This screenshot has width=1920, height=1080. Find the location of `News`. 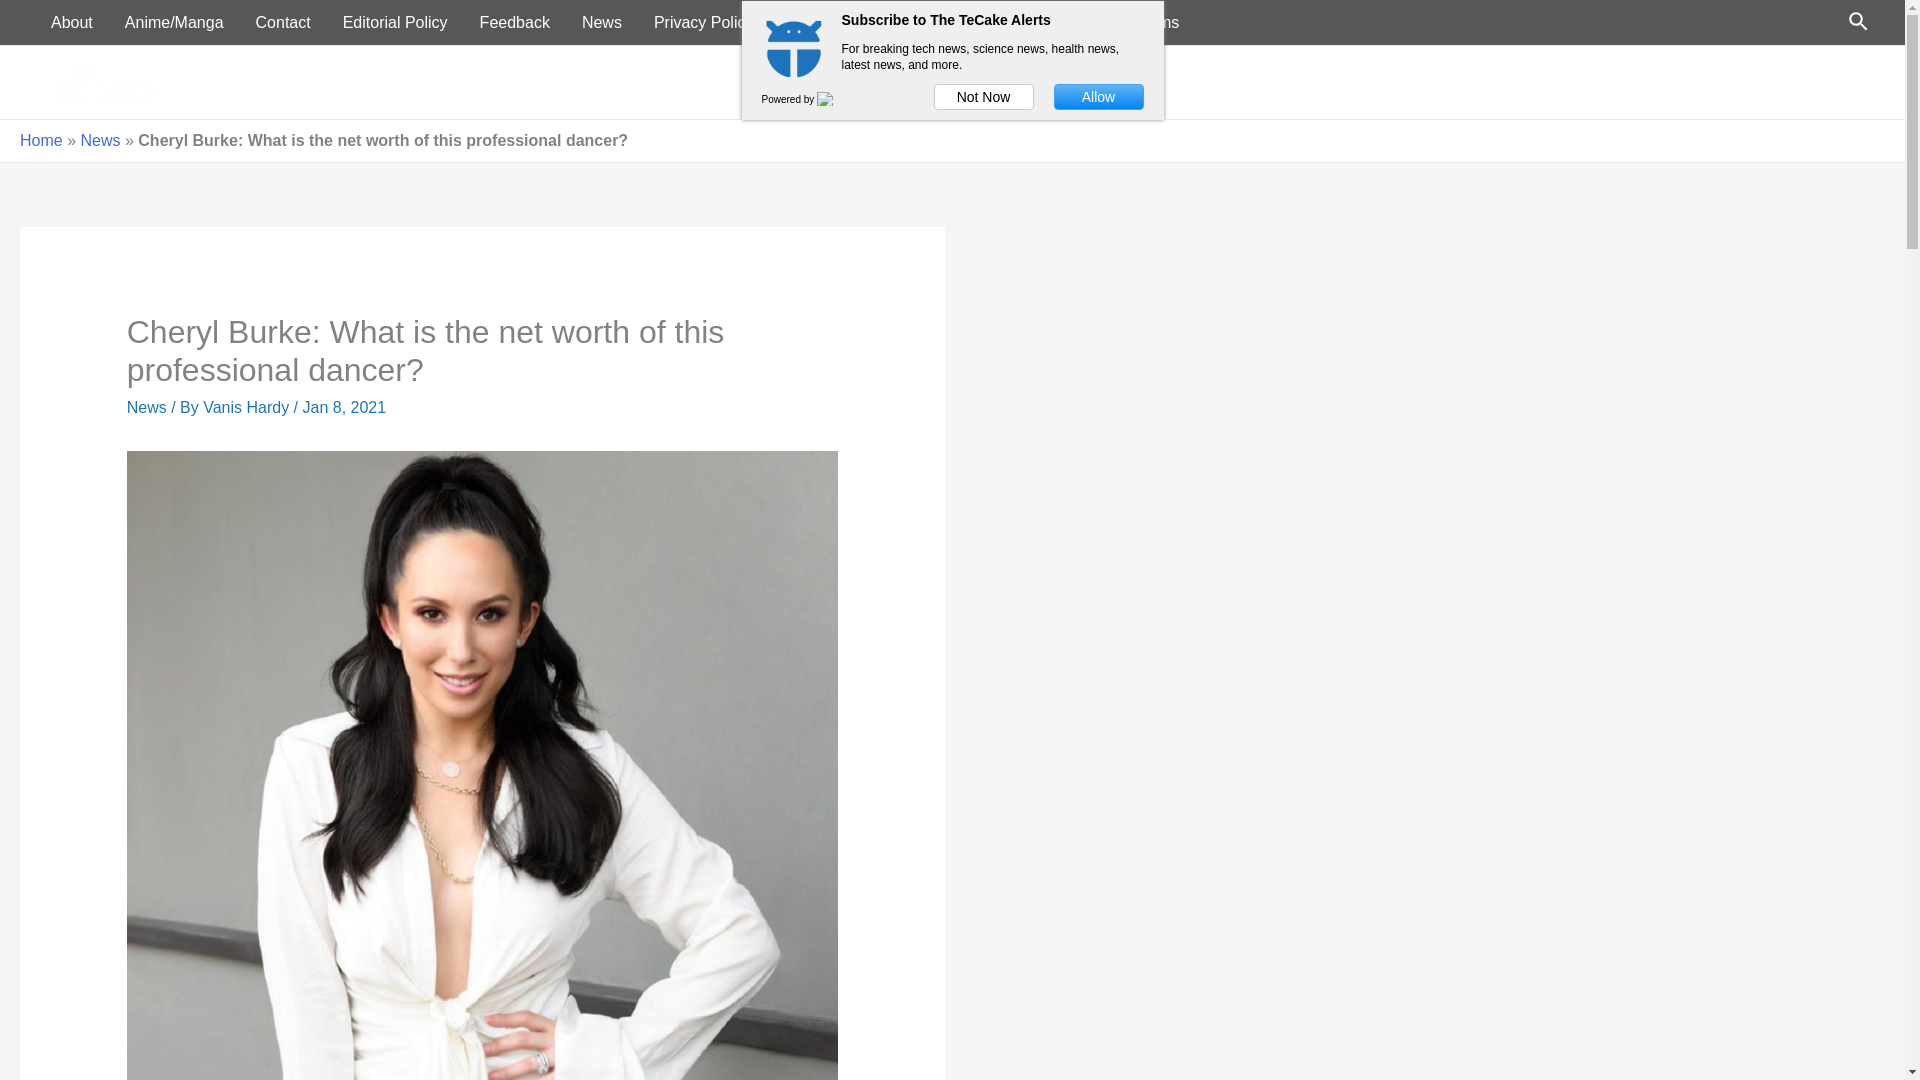

News is located at coordinates (146, 406).